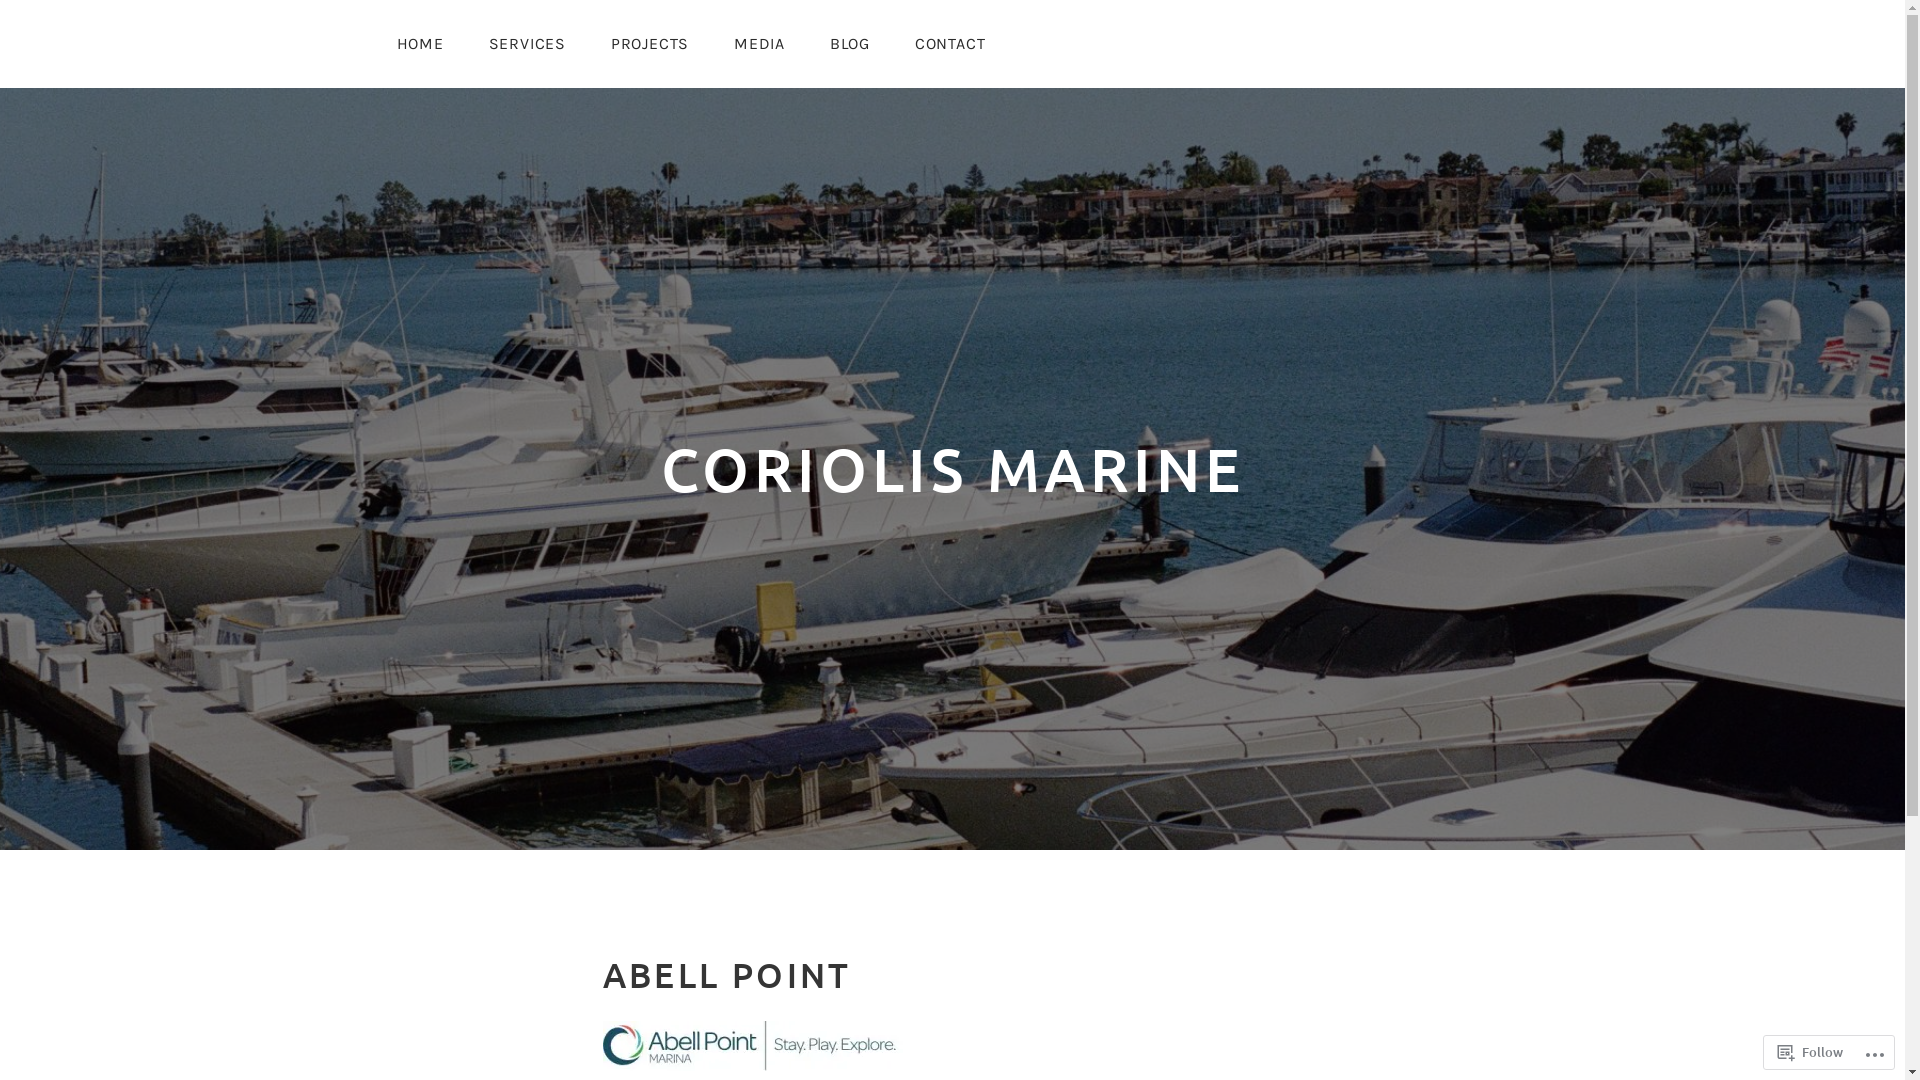 The image size is (1920, 1080). What do you see at coordinates (420, 44) in the screenshot?
I see `HOME` at bounding box center [420, 44].